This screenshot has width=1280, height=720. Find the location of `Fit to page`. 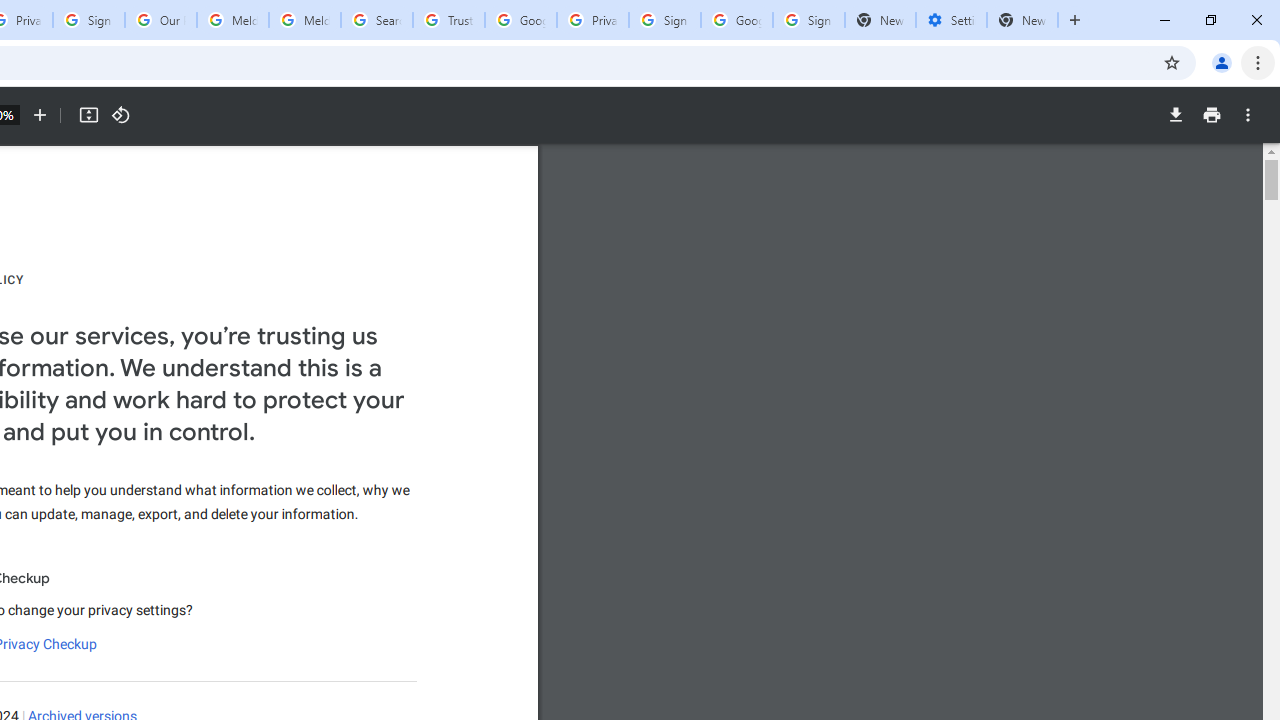

Fit to page is located at coordinates (88, 115).